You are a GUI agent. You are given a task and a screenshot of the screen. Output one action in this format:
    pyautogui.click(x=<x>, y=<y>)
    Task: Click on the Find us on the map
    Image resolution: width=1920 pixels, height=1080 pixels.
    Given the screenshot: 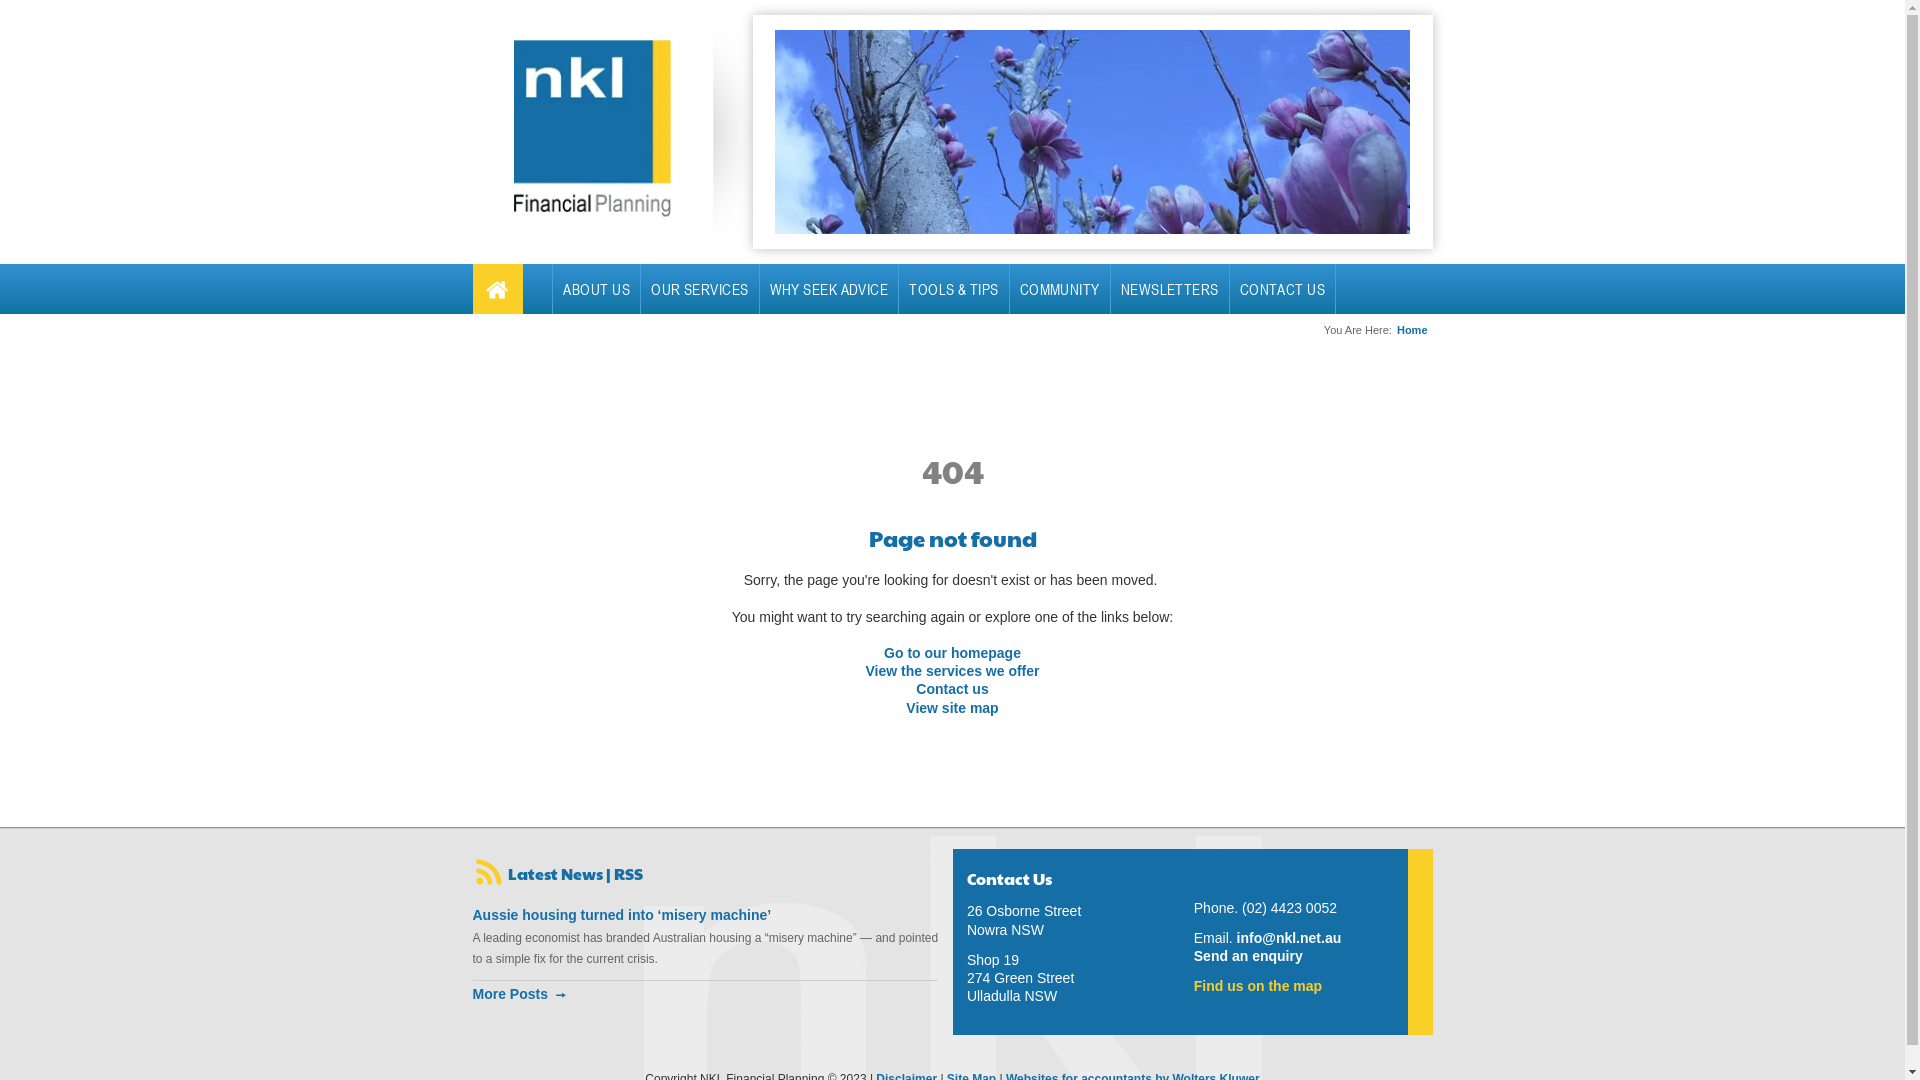 What is the action you would take?
    pyautogui.click(x=1258, y=986)
    